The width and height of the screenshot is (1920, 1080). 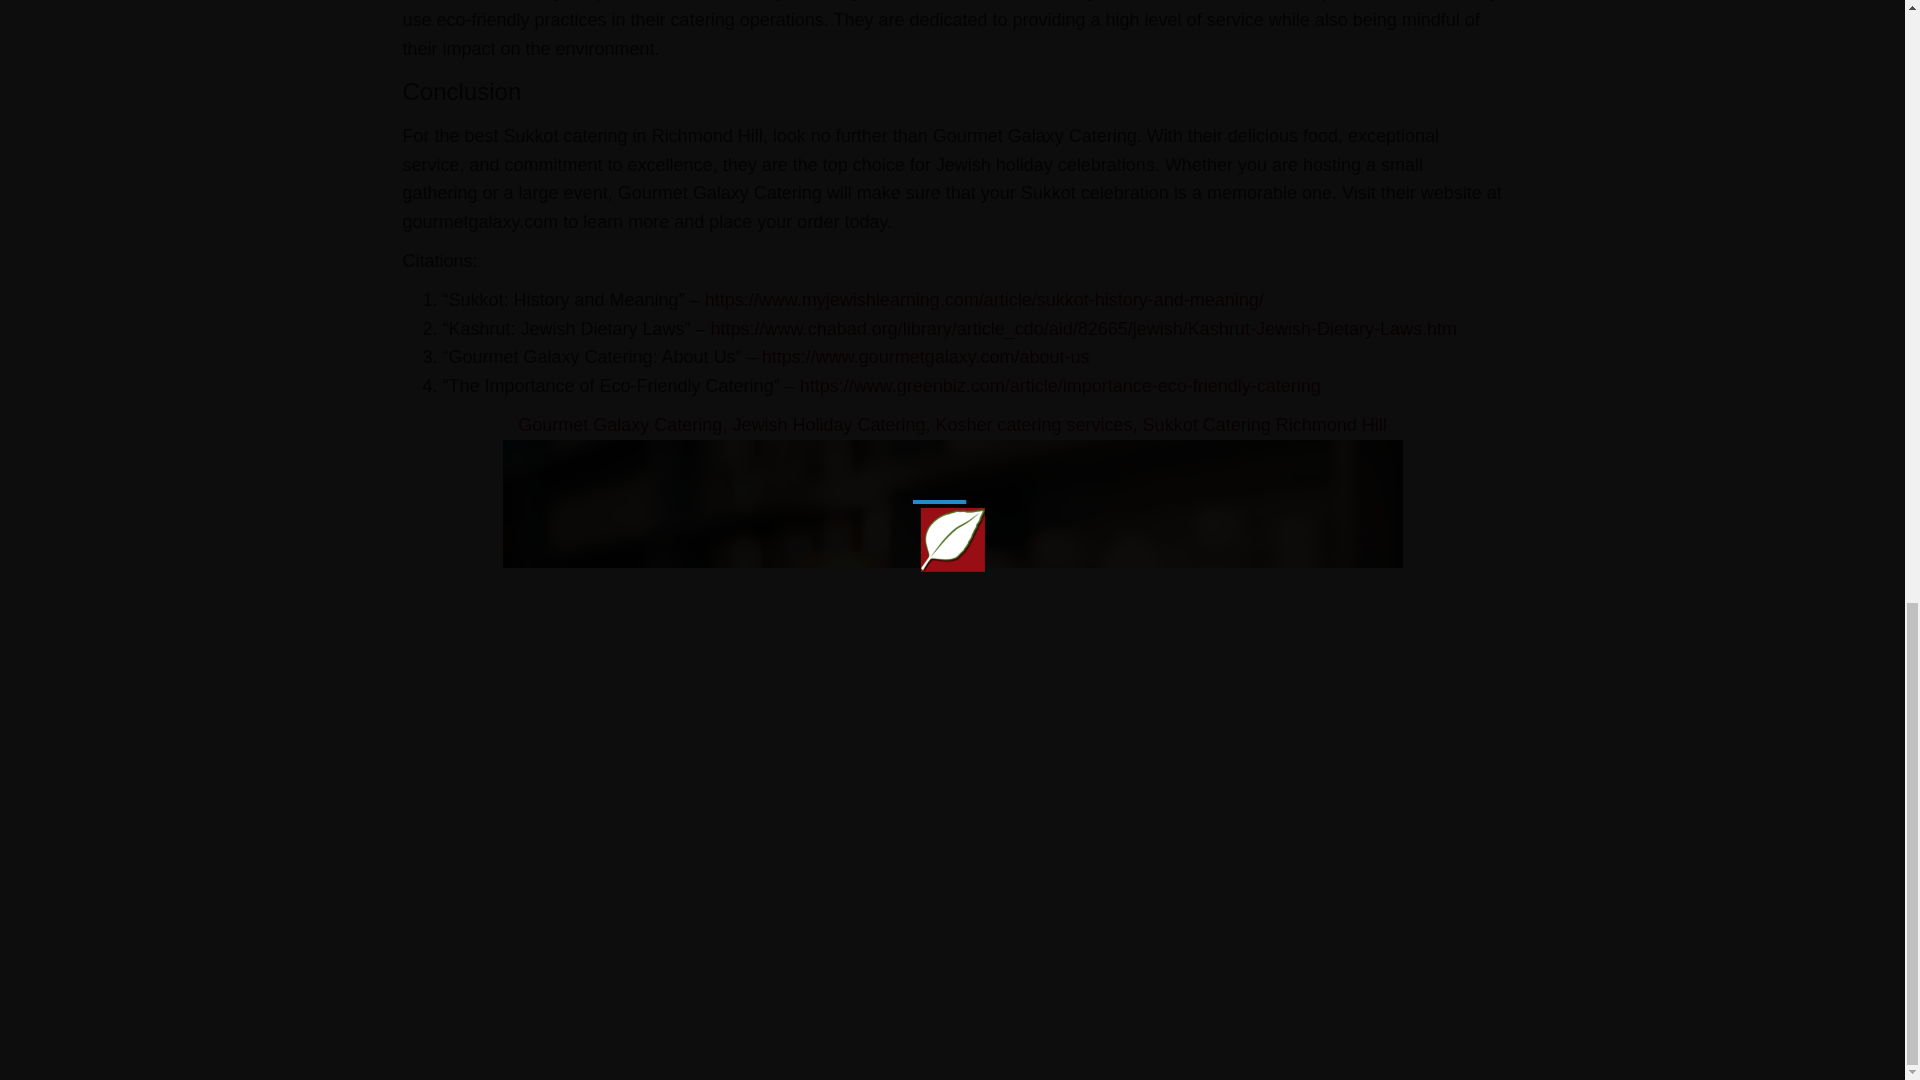 What do you see at coordinates (1264, 424) in the screenshot?
I see `Sukkot Catering Richmond Hill` at bounding box center [1264, 424].